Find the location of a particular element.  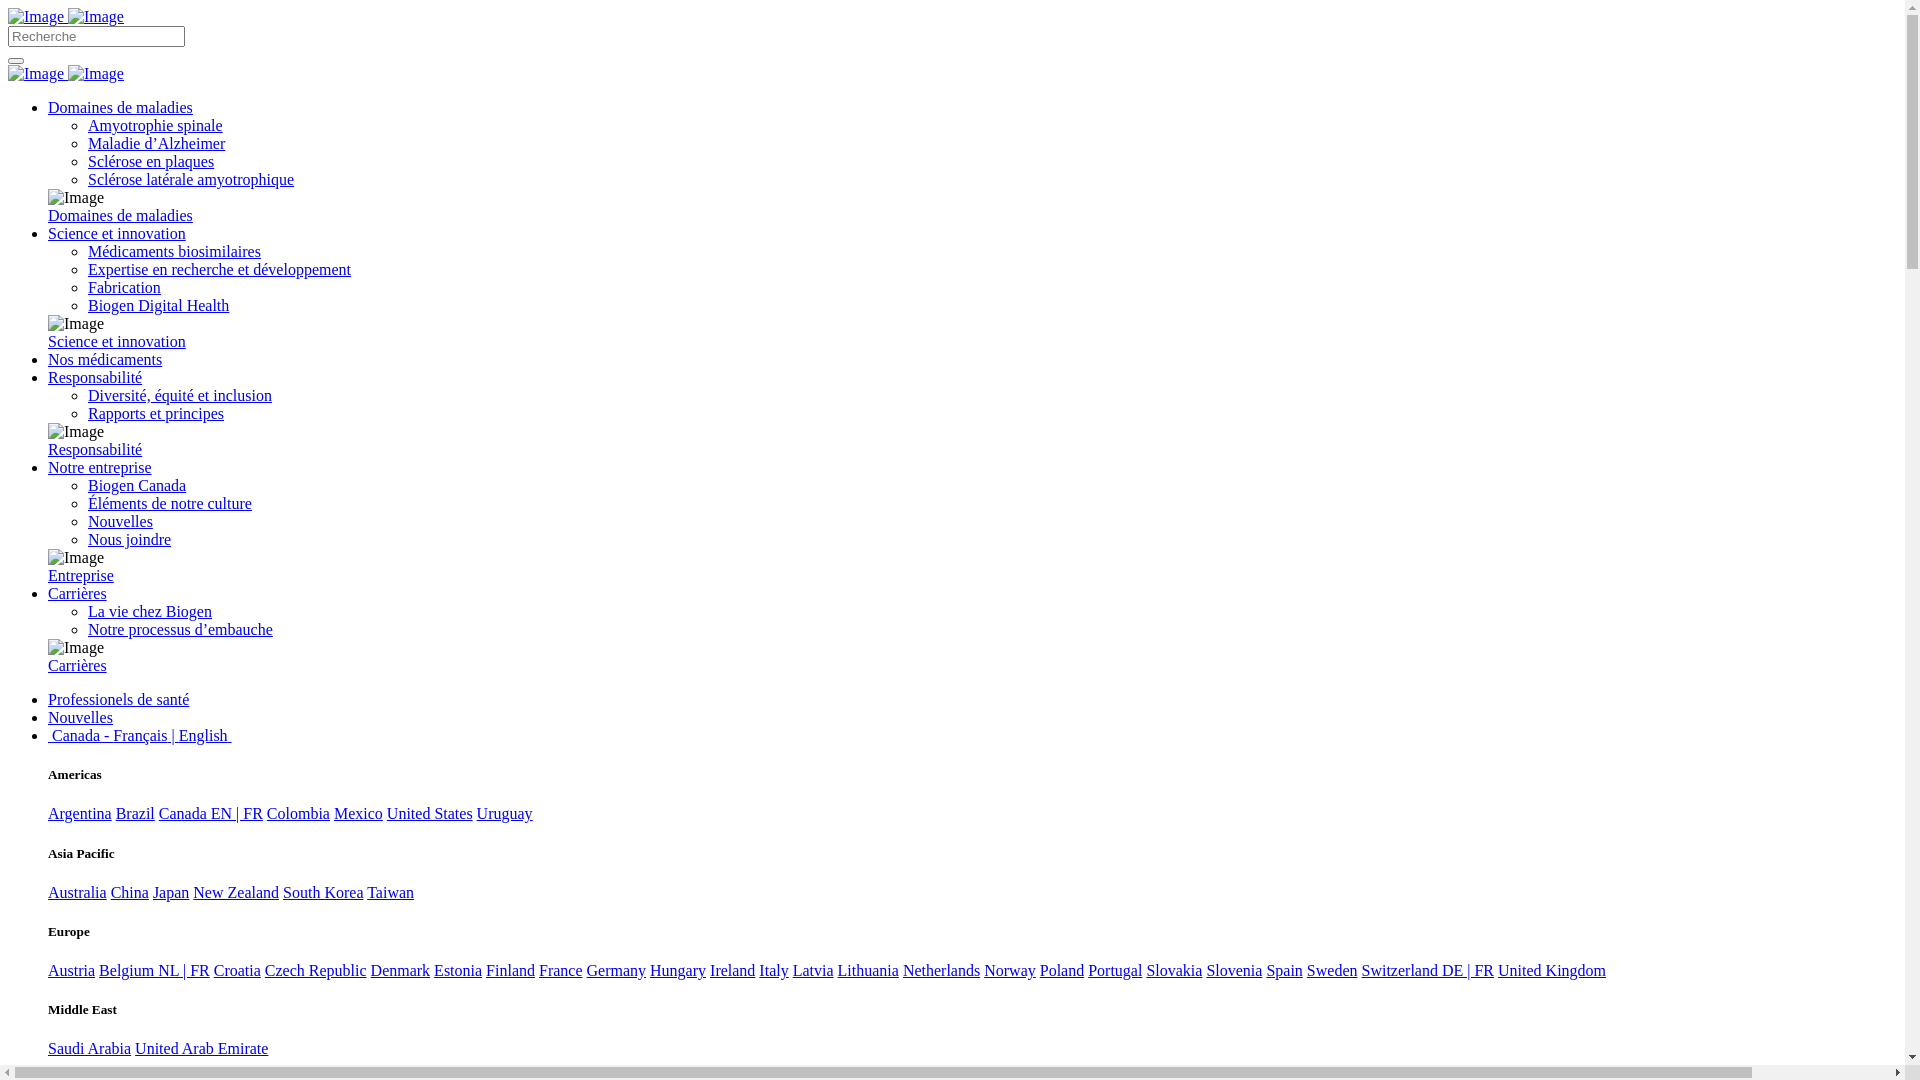

Argentina is located at coordinates (80, 814).